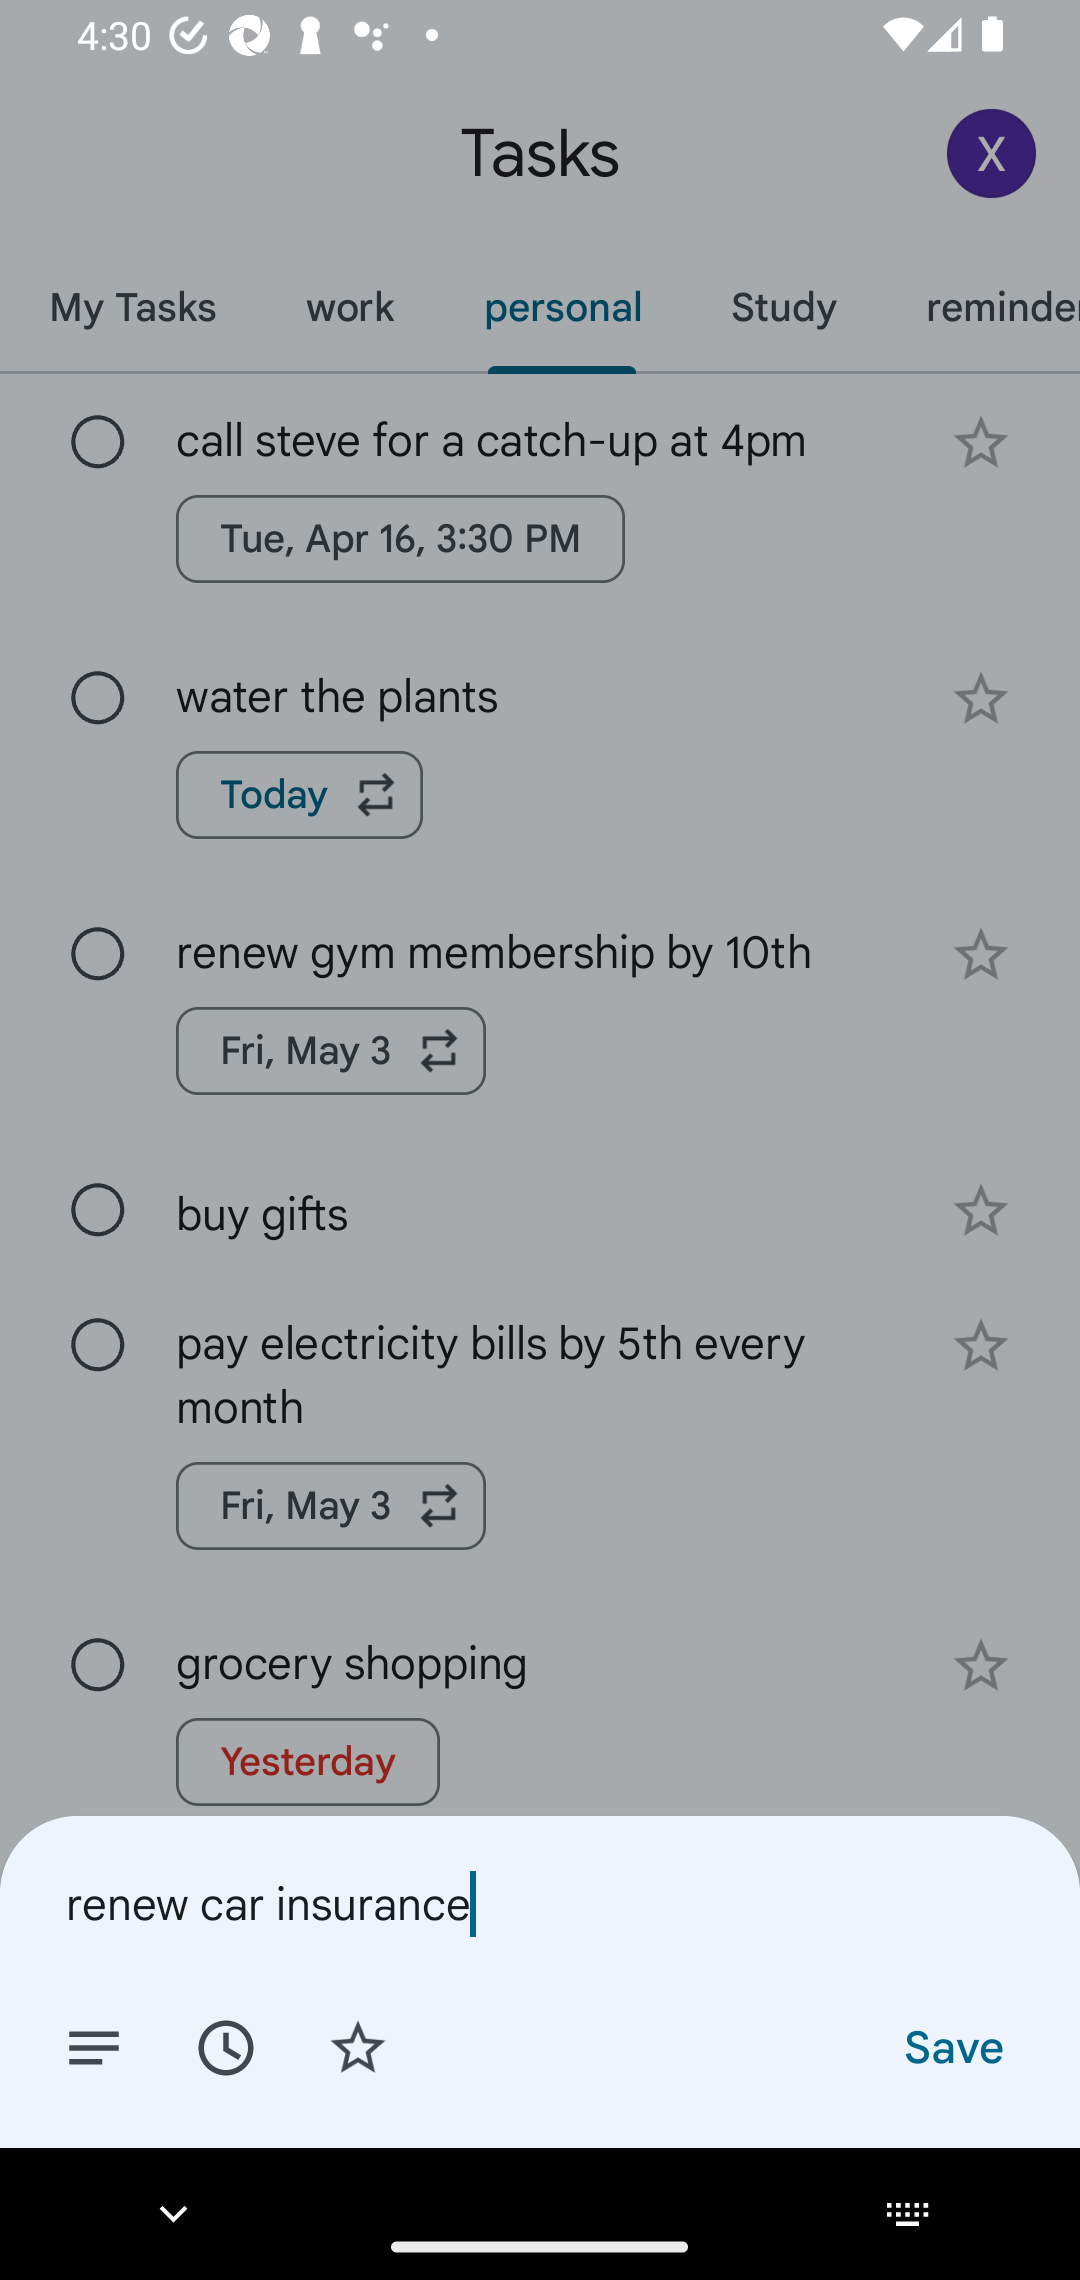 This screenshot has height=2280, width=1080. I want to click on Set date/time, so click(225, 2046).